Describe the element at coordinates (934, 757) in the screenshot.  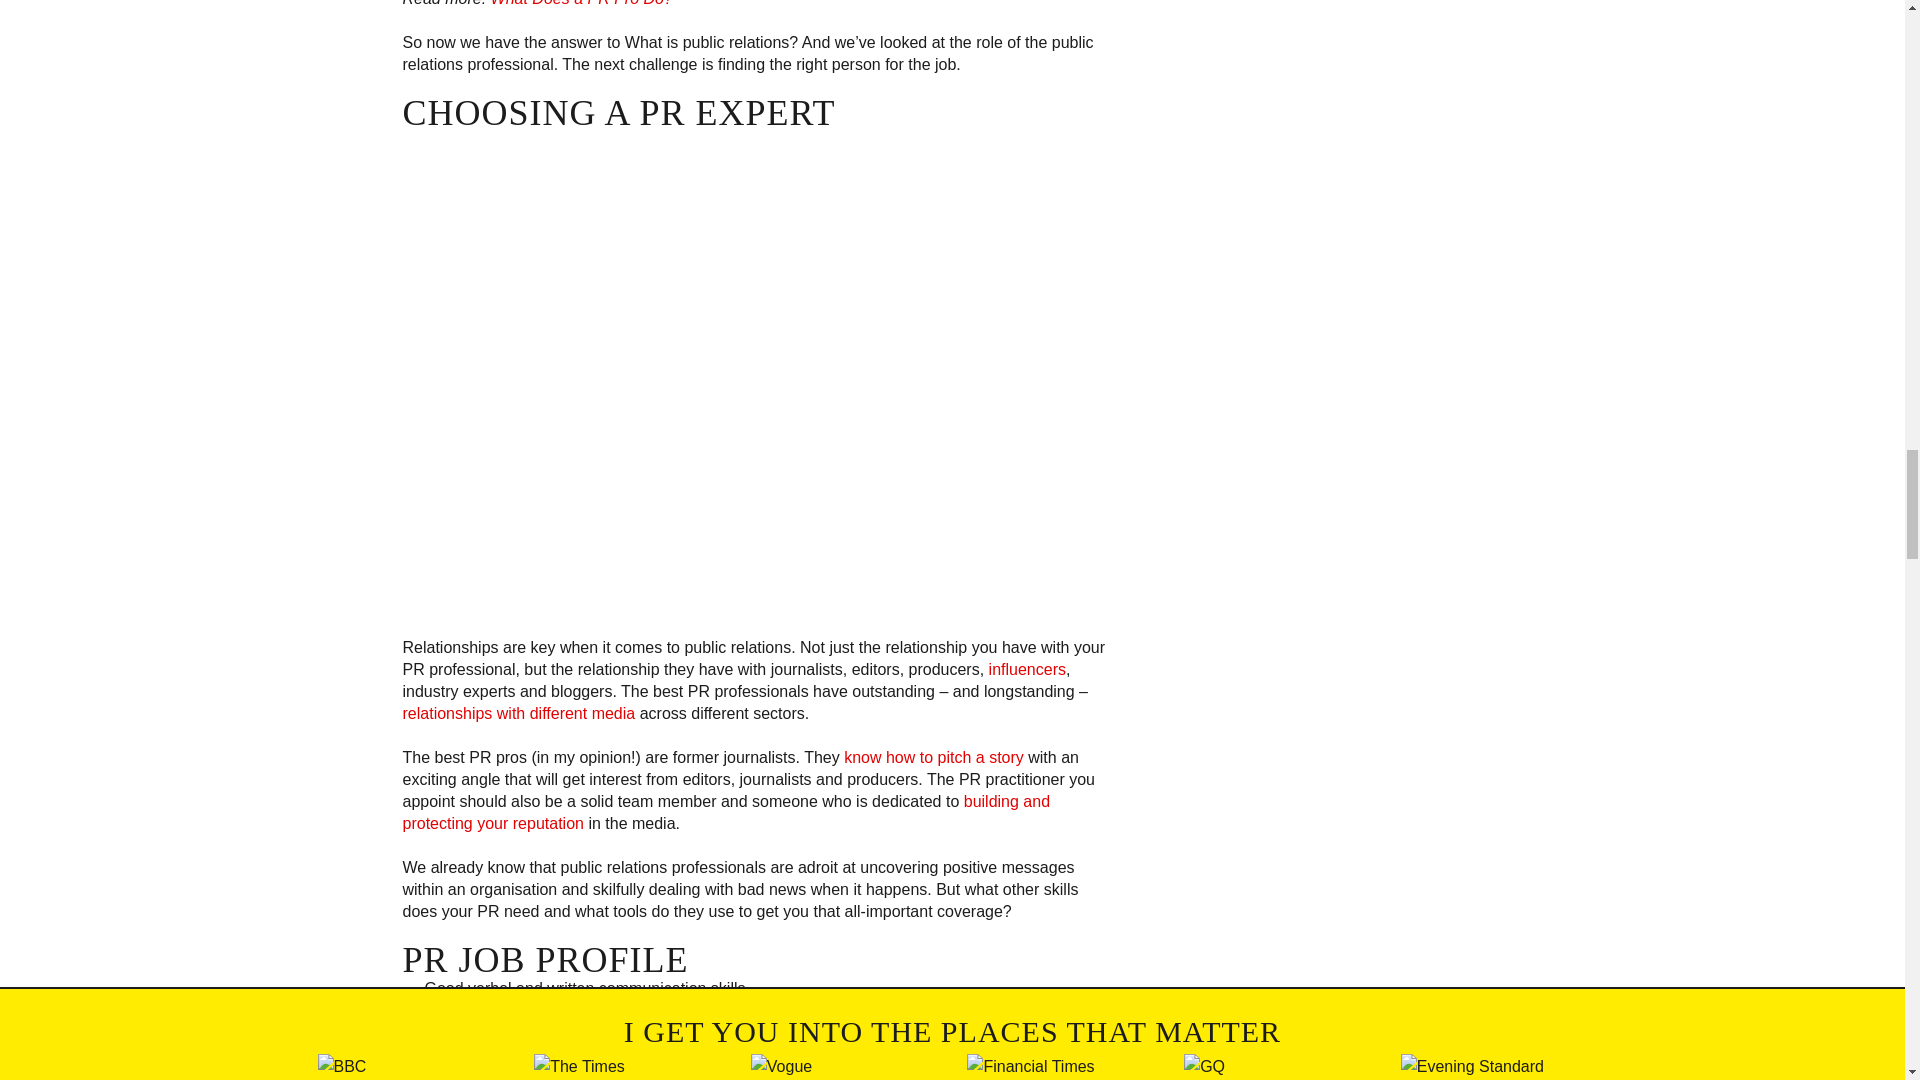
I see `know how to pitch a story` at that location.